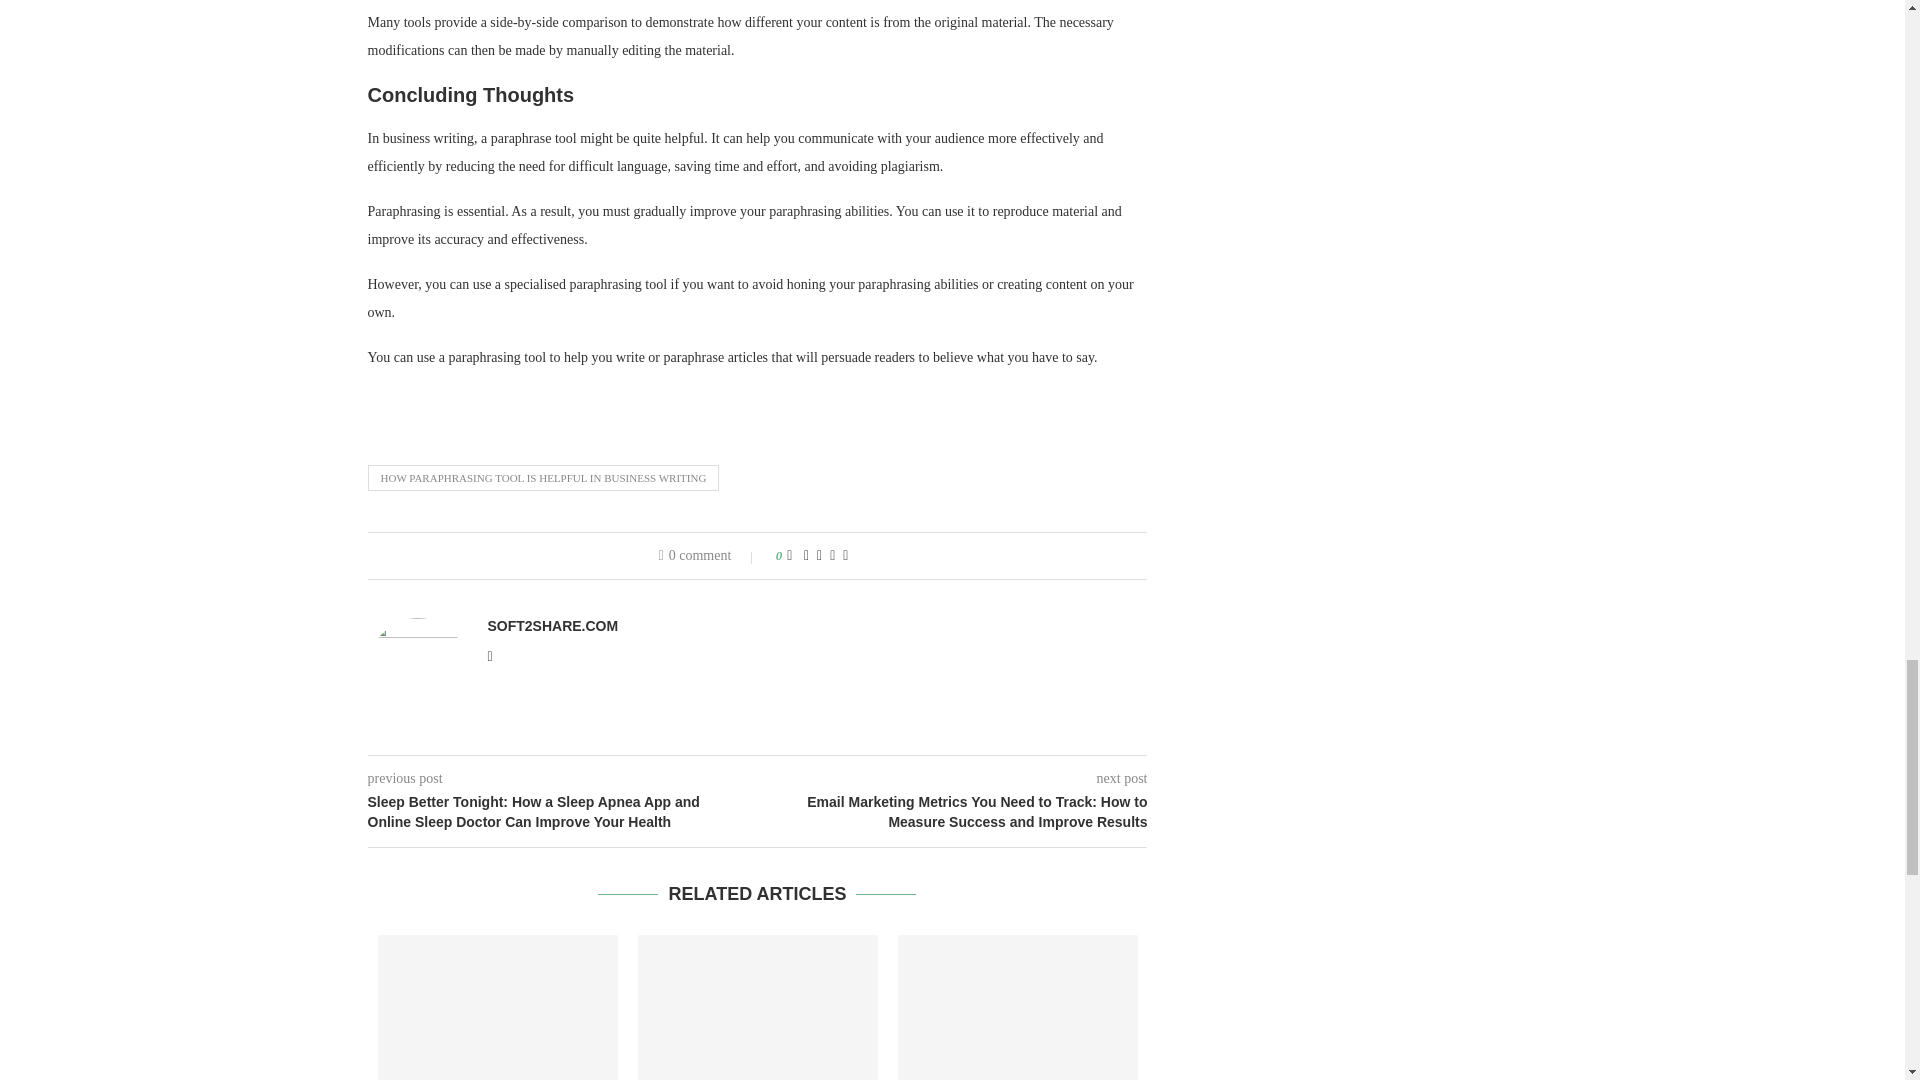 This screenshot has height=1080, width=1920. What do you see at coordinates (552, 625) in the screenshot?
I see `Author Soft2share.com` at bounding box center [552, 625].